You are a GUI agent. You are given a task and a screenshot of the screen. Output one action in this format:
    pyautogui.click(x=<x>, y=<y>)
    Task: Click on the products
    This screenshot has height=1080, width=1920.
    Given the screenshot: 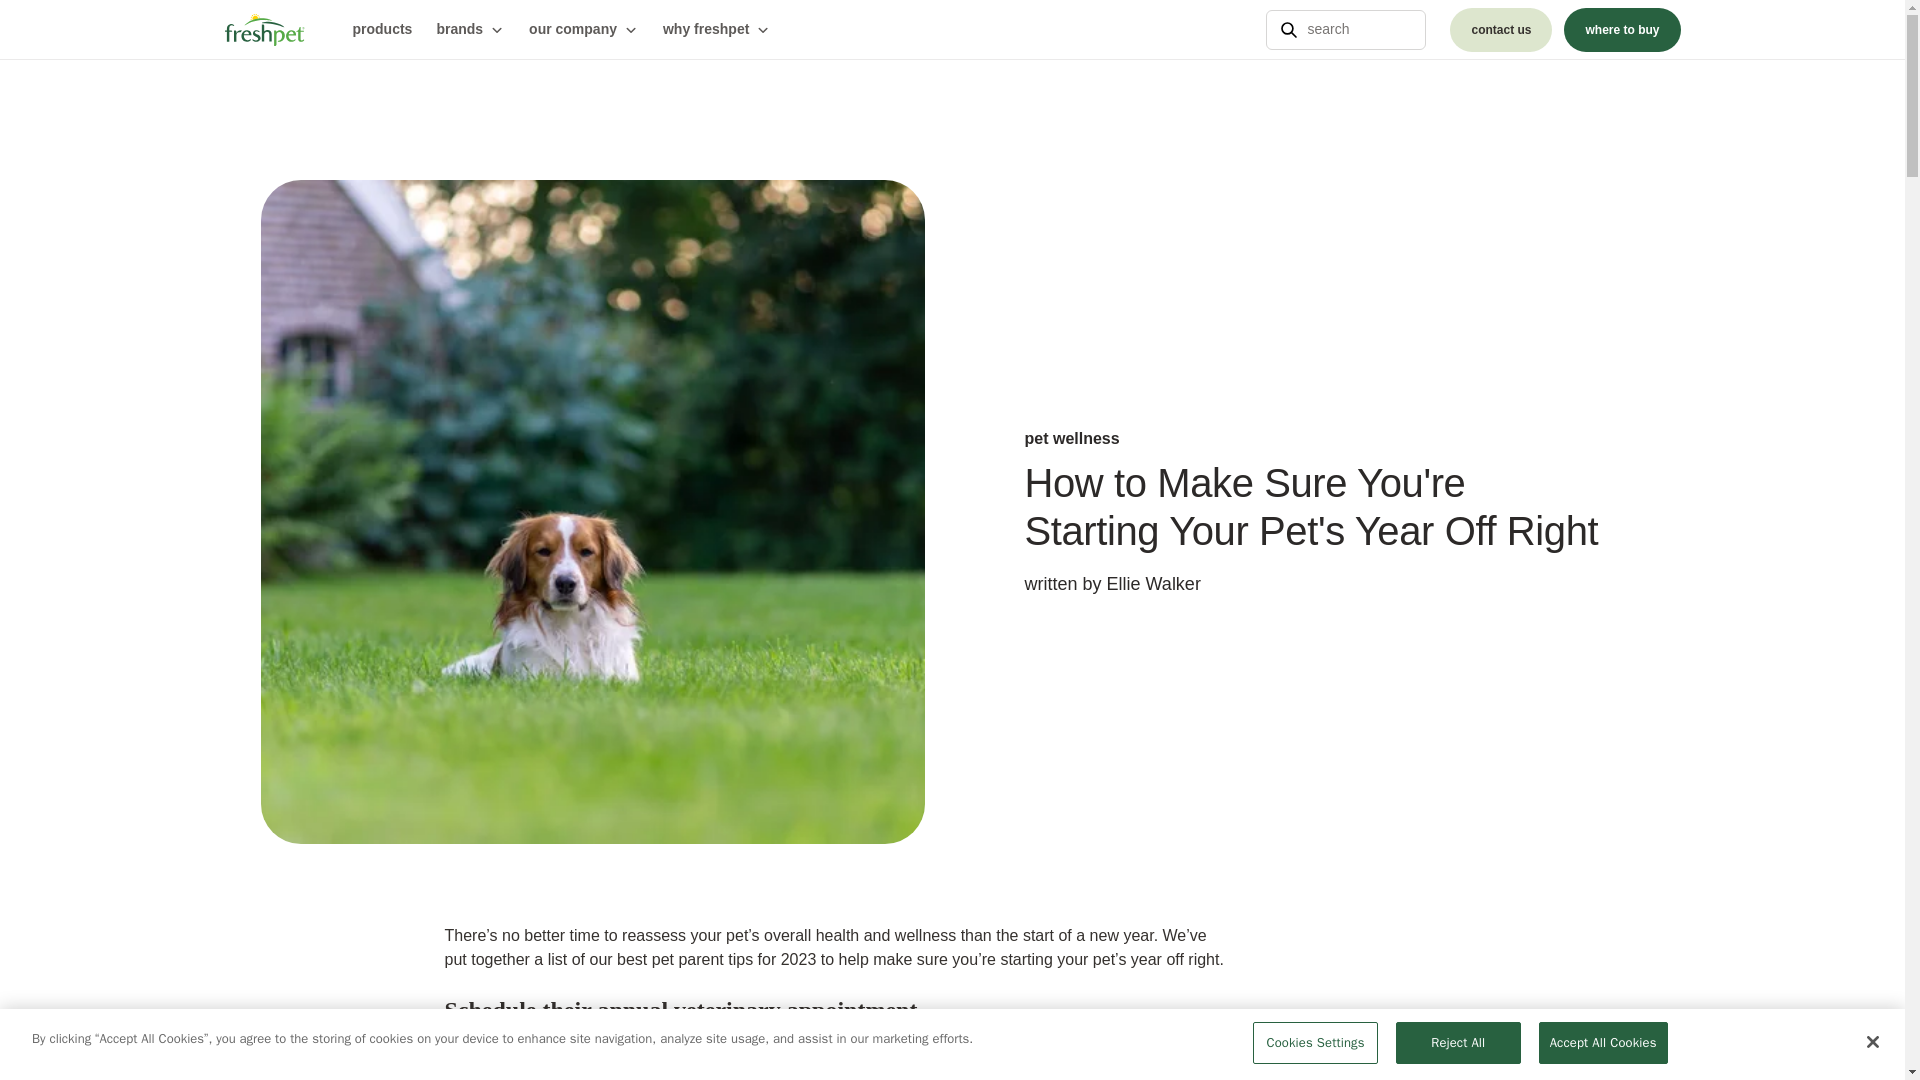 What is the action you would take?
    pyautogui.click(x=382, y=30)
    